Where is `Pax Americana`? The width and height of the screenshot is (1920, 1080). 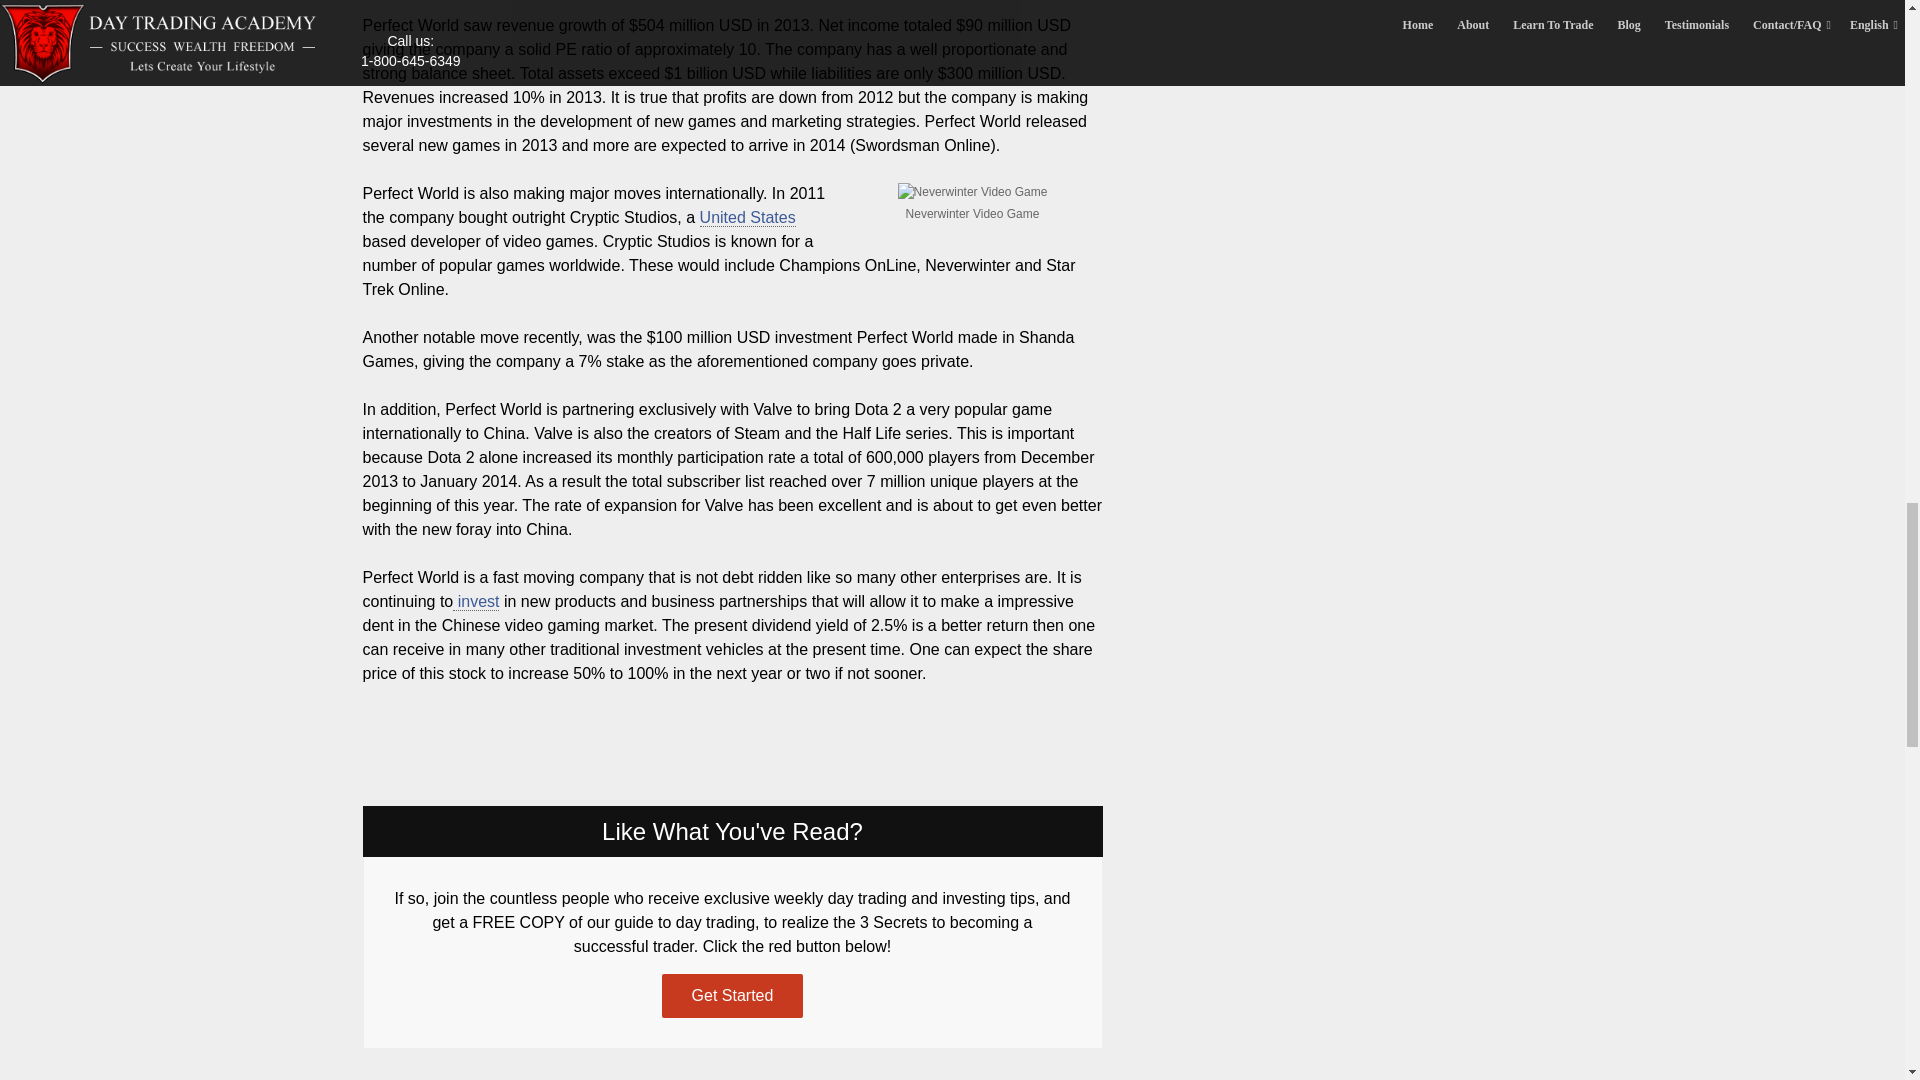 Pax Americana is located at coordinates (748, 218).